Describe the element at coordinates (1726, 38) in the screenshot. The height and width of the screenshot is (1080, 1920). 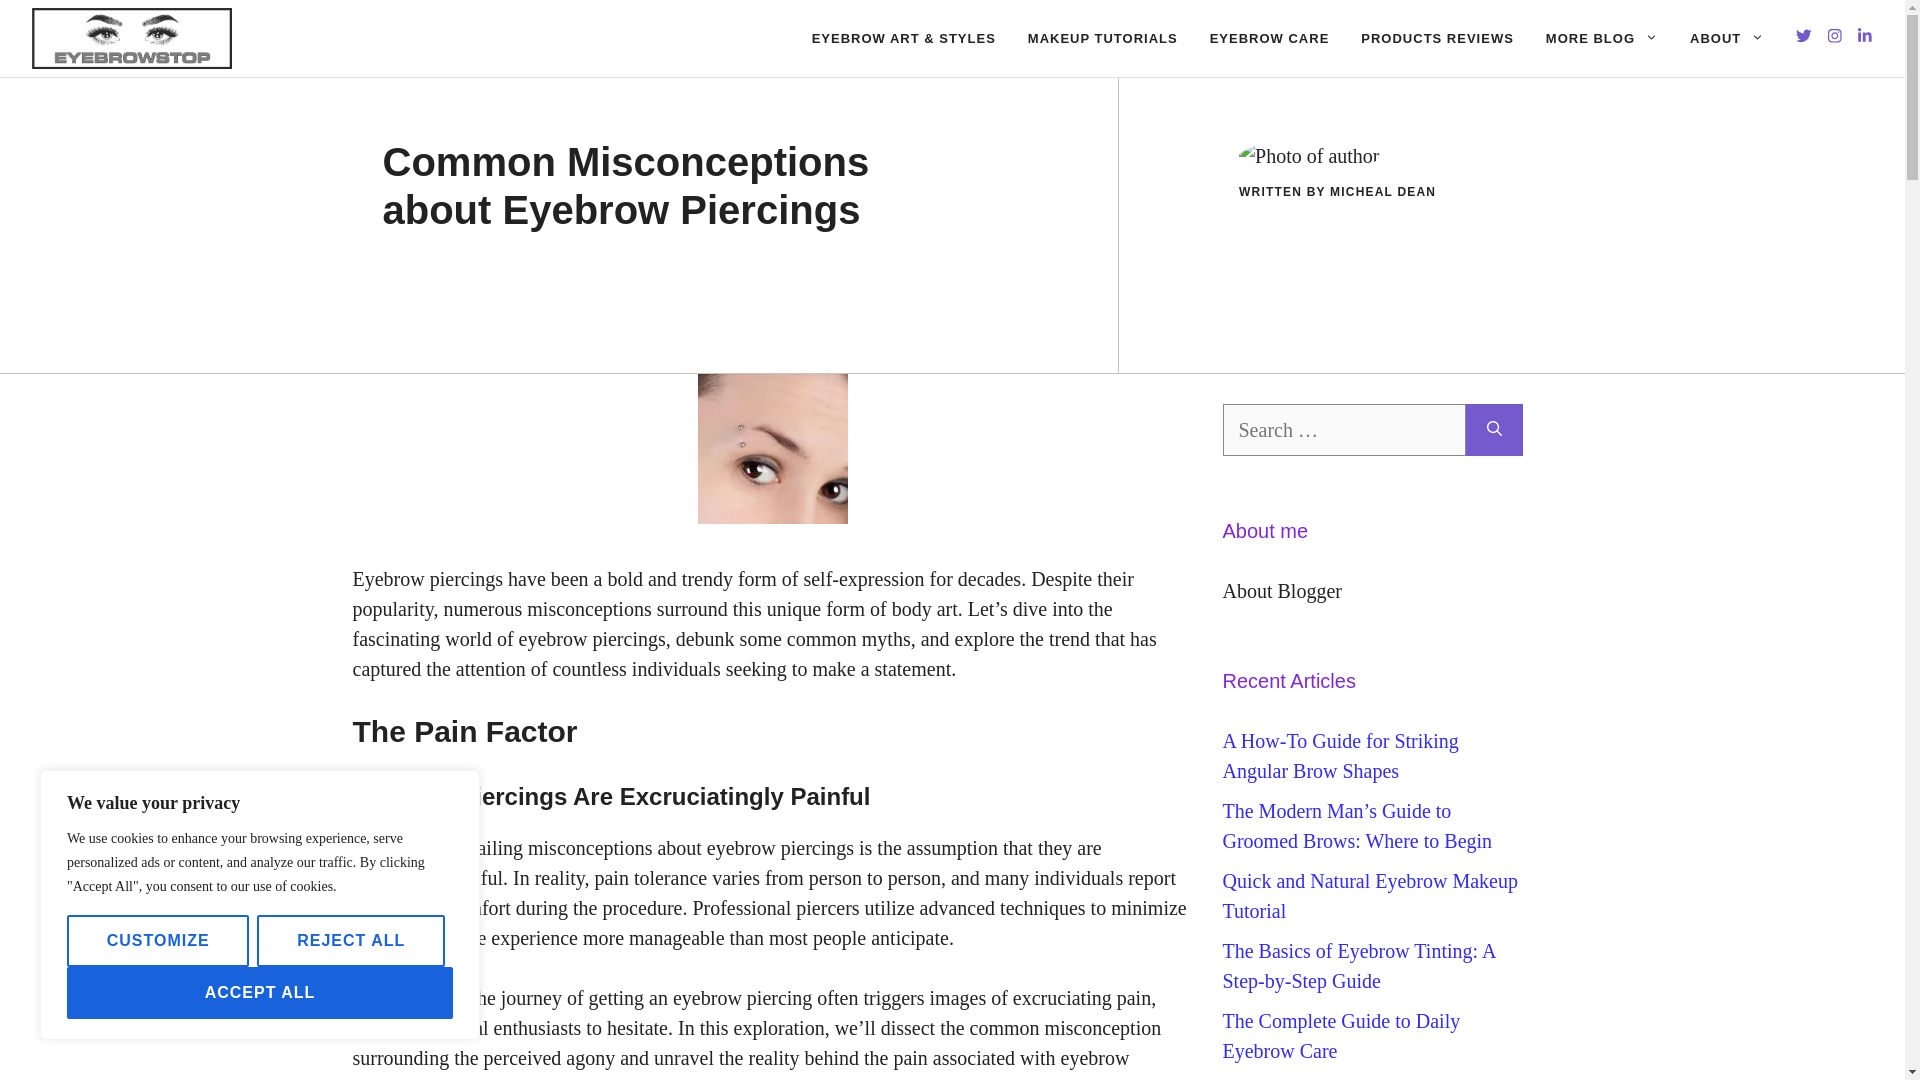
I see `ABOUT` at that location.